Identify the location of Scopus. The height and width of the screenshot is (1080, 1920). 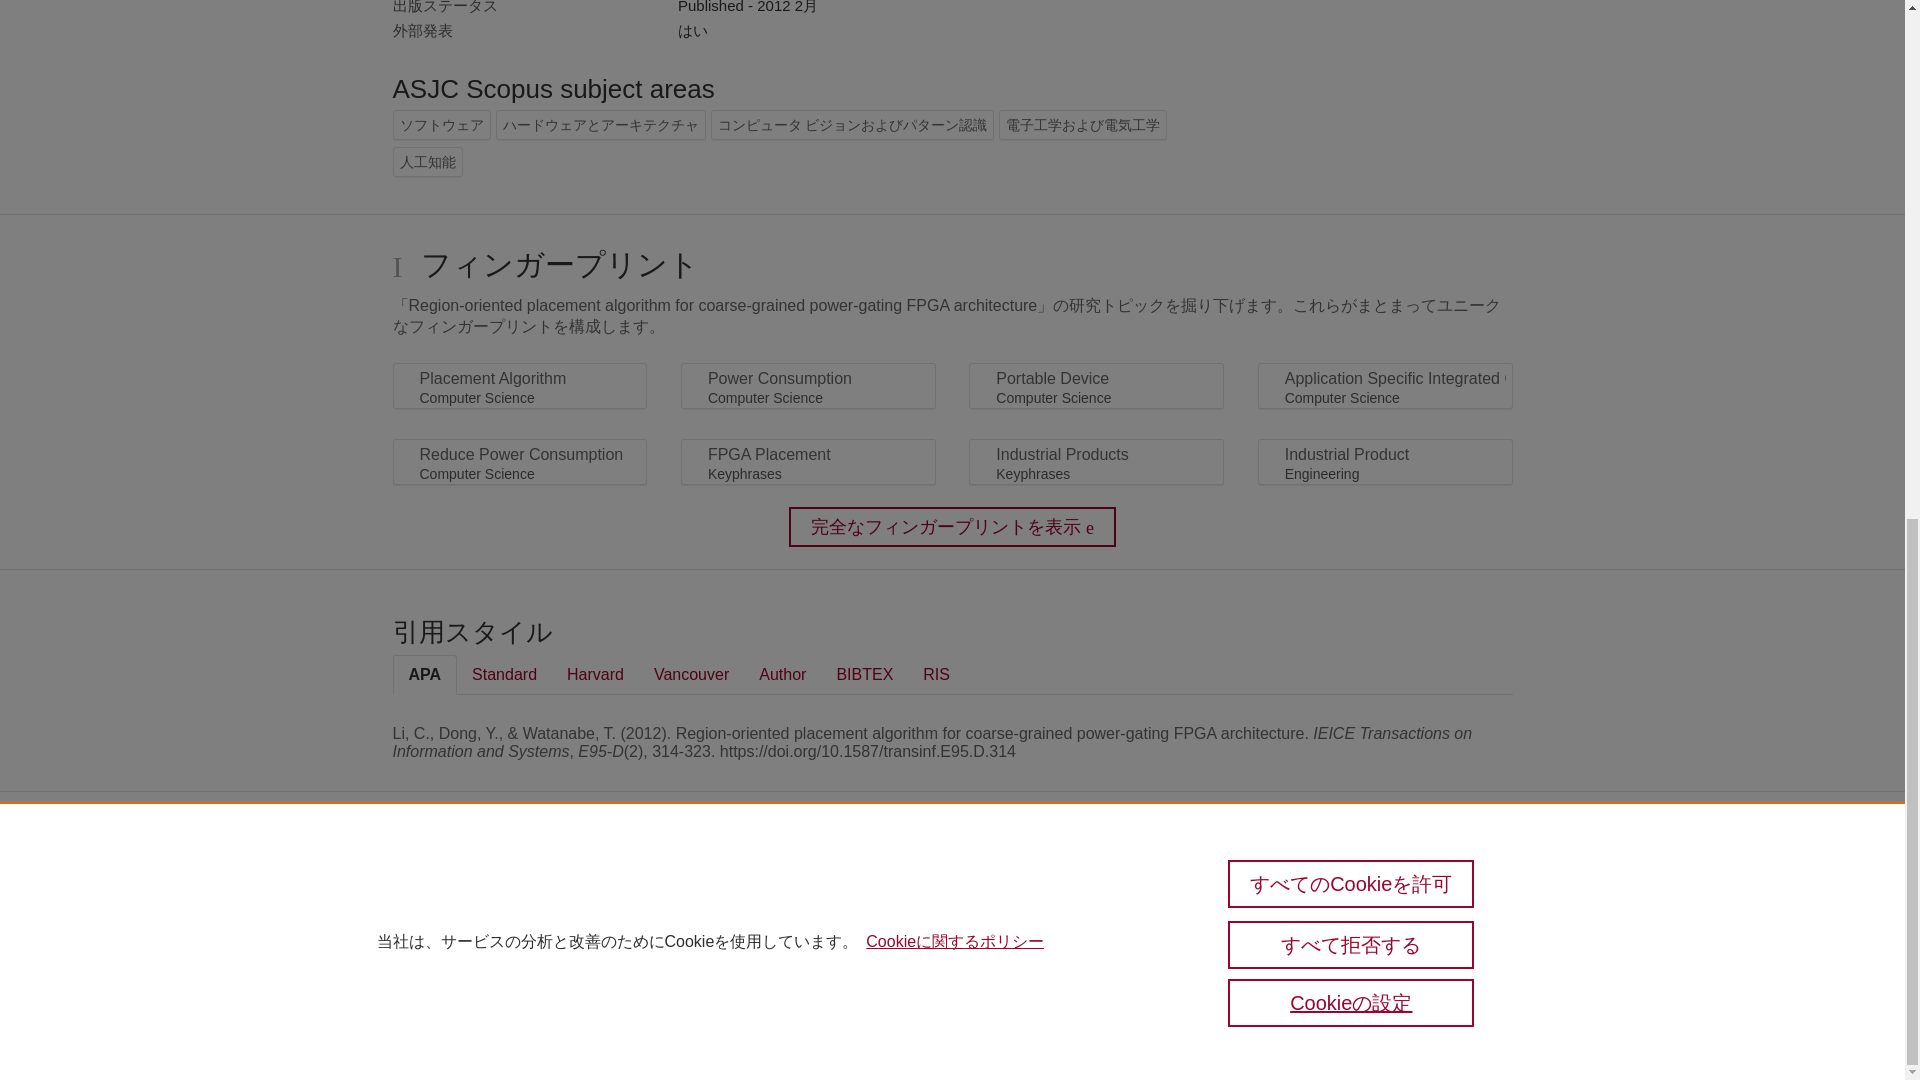
(478, 892).